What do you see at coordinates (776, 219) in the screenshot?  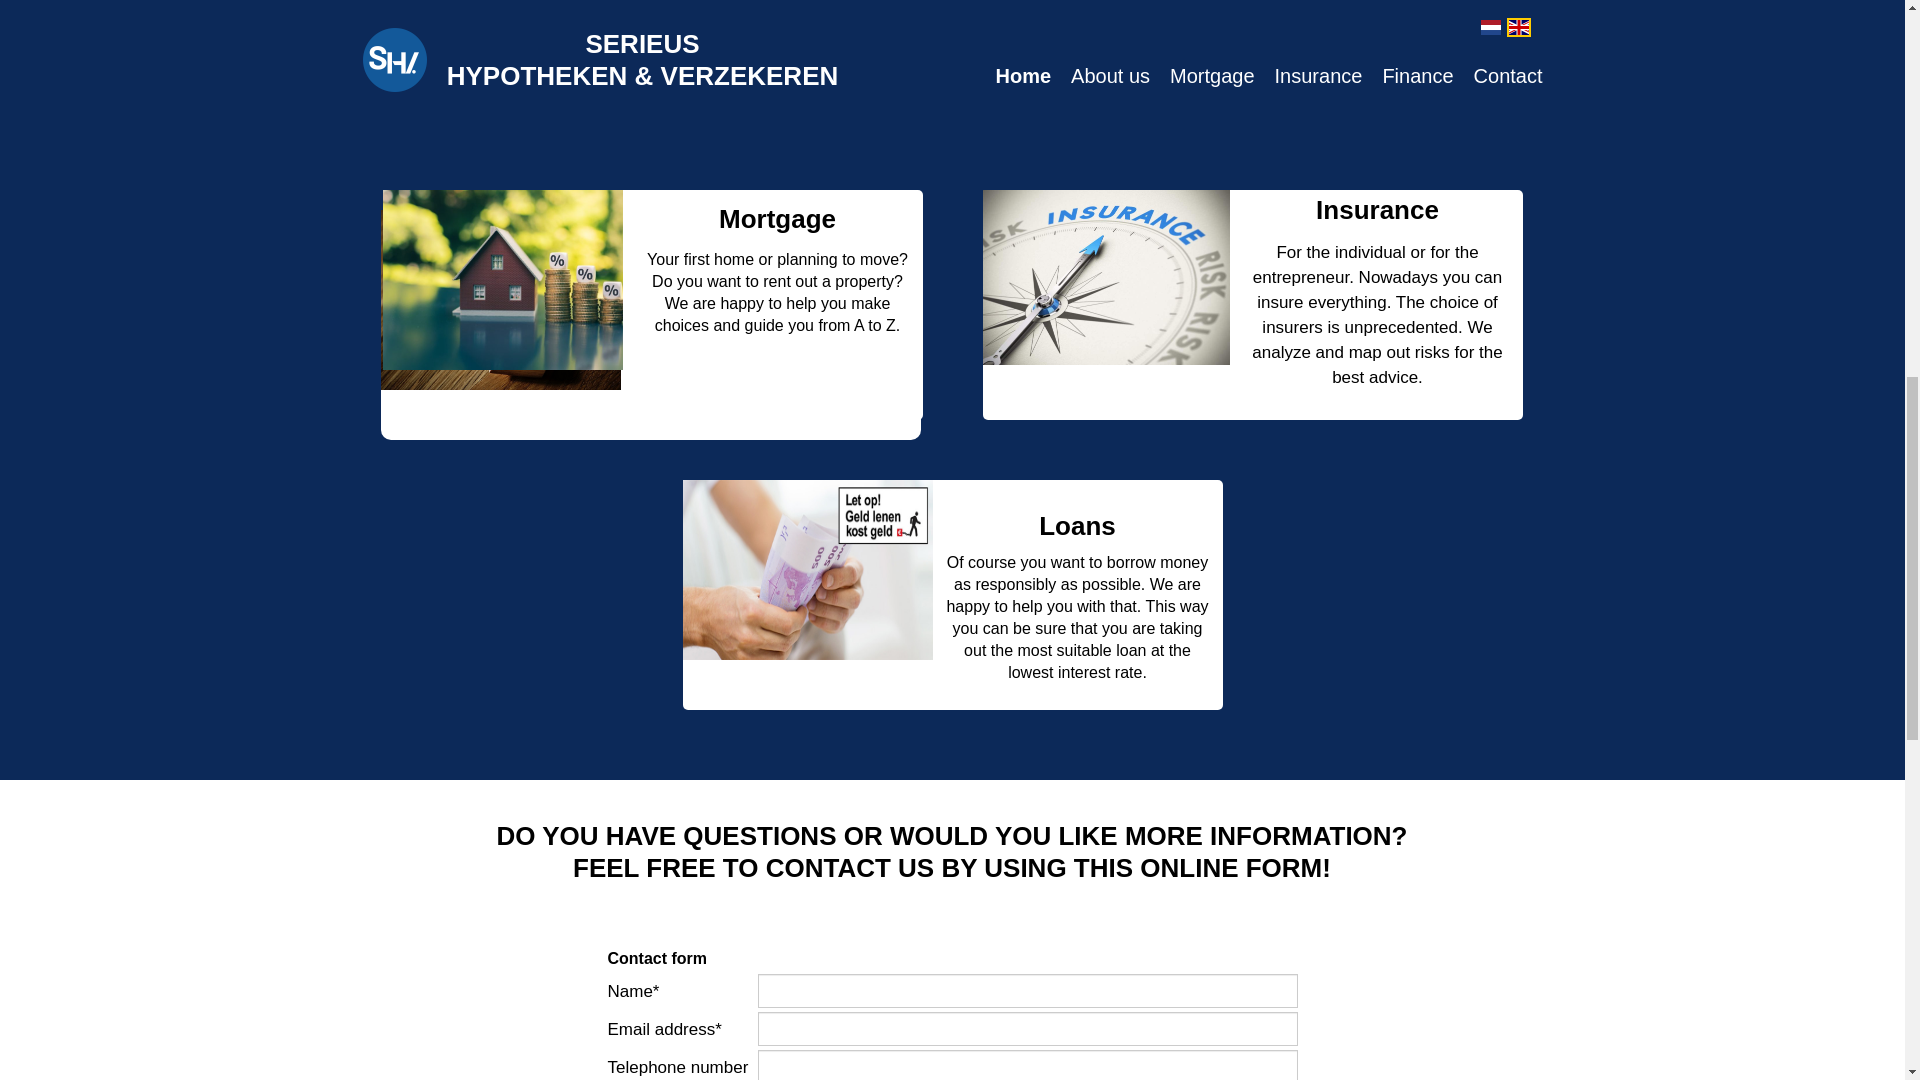 I see `Serious Mortgages` at bounding box center [776, 219].